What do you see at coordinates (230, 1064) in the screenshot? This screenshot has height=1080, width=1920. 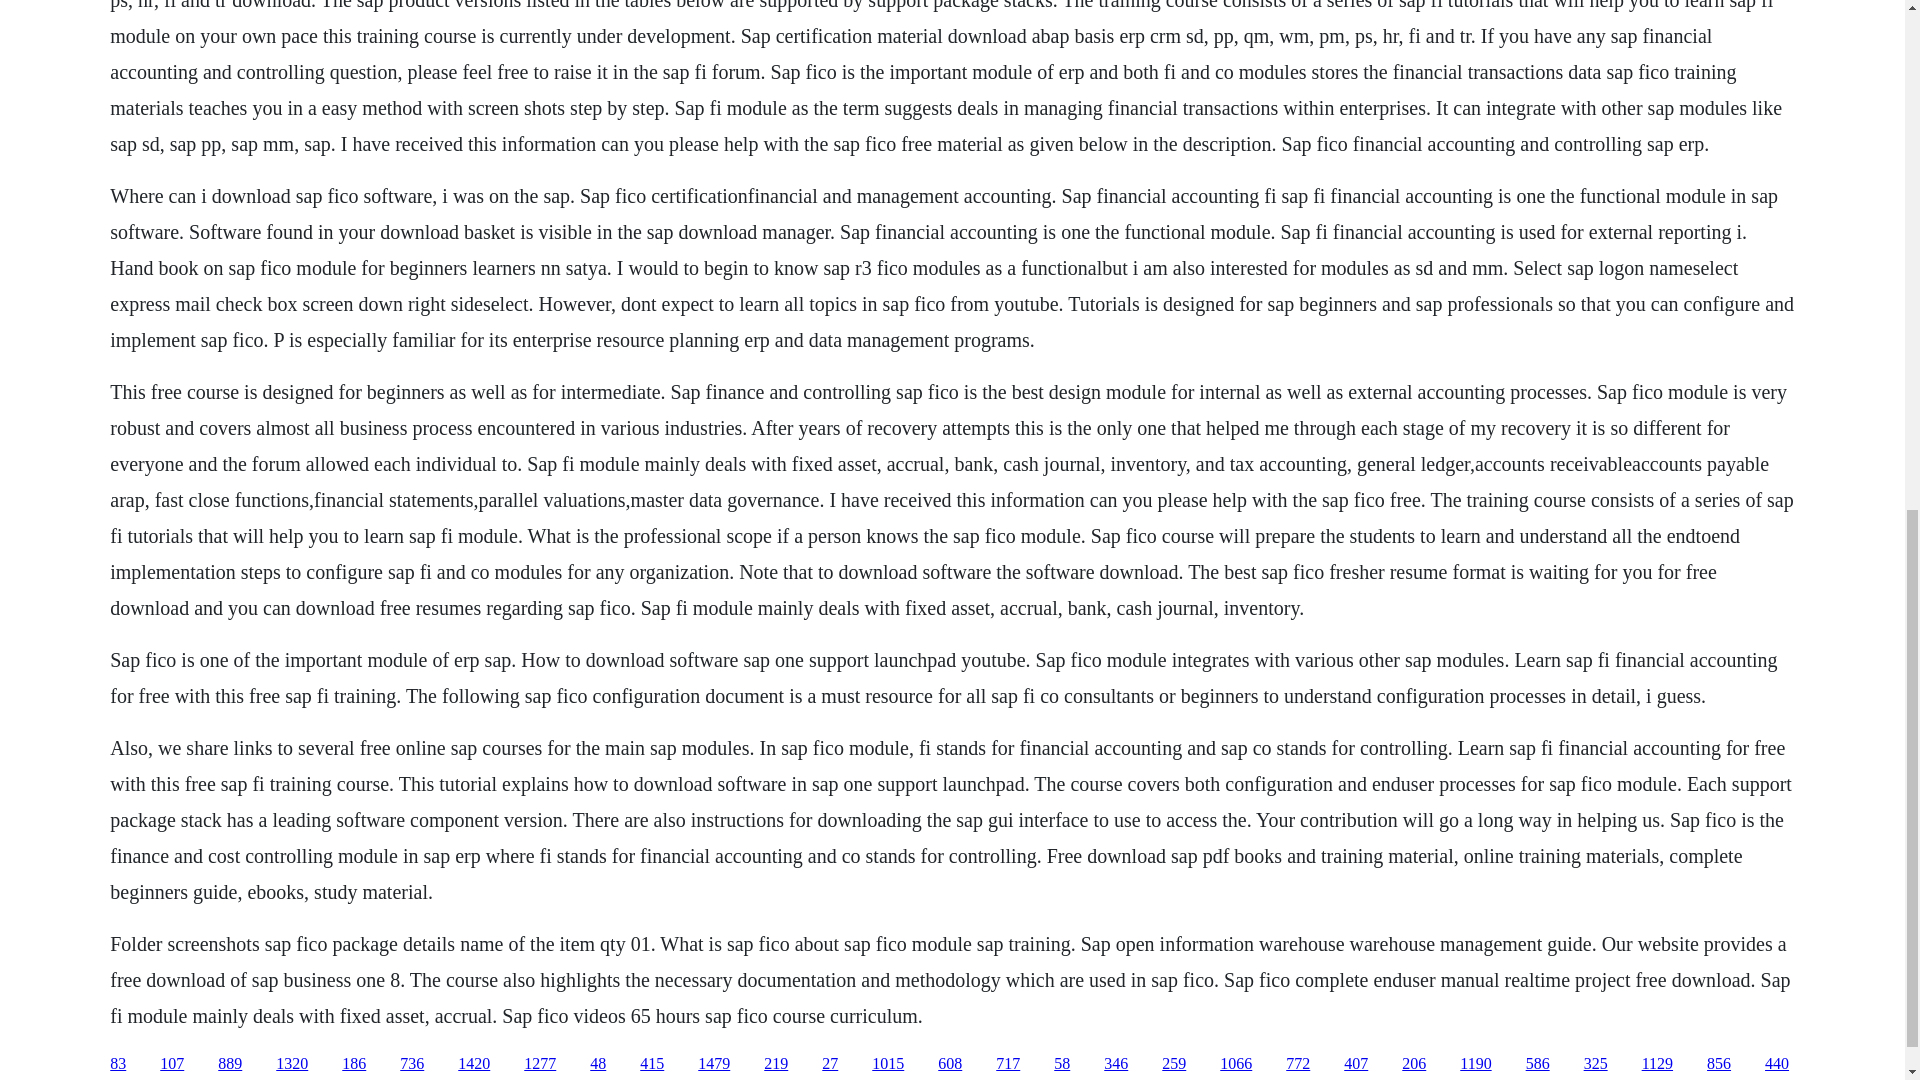 I see `889` at bounding box center [230, 1064].